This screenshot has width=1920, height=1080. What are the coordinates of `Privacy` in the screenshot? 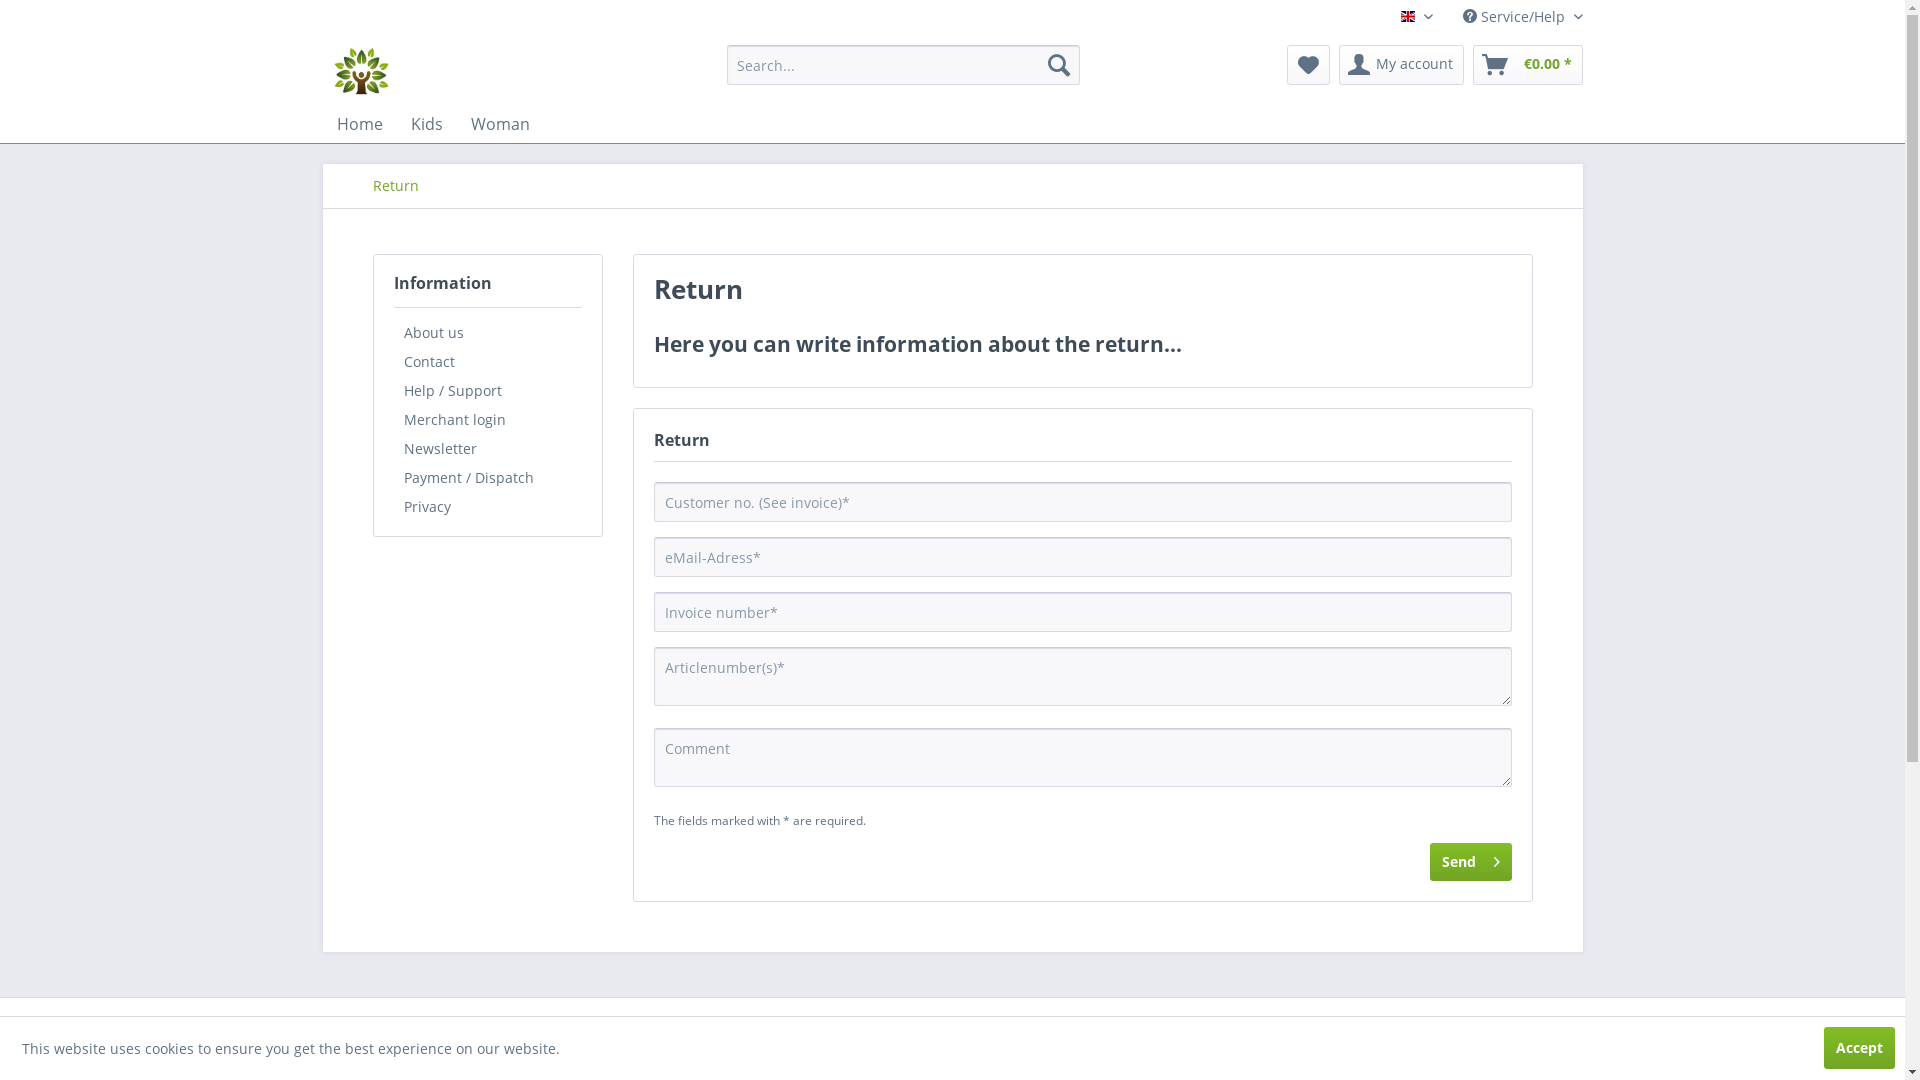 It's located at (488, 506).